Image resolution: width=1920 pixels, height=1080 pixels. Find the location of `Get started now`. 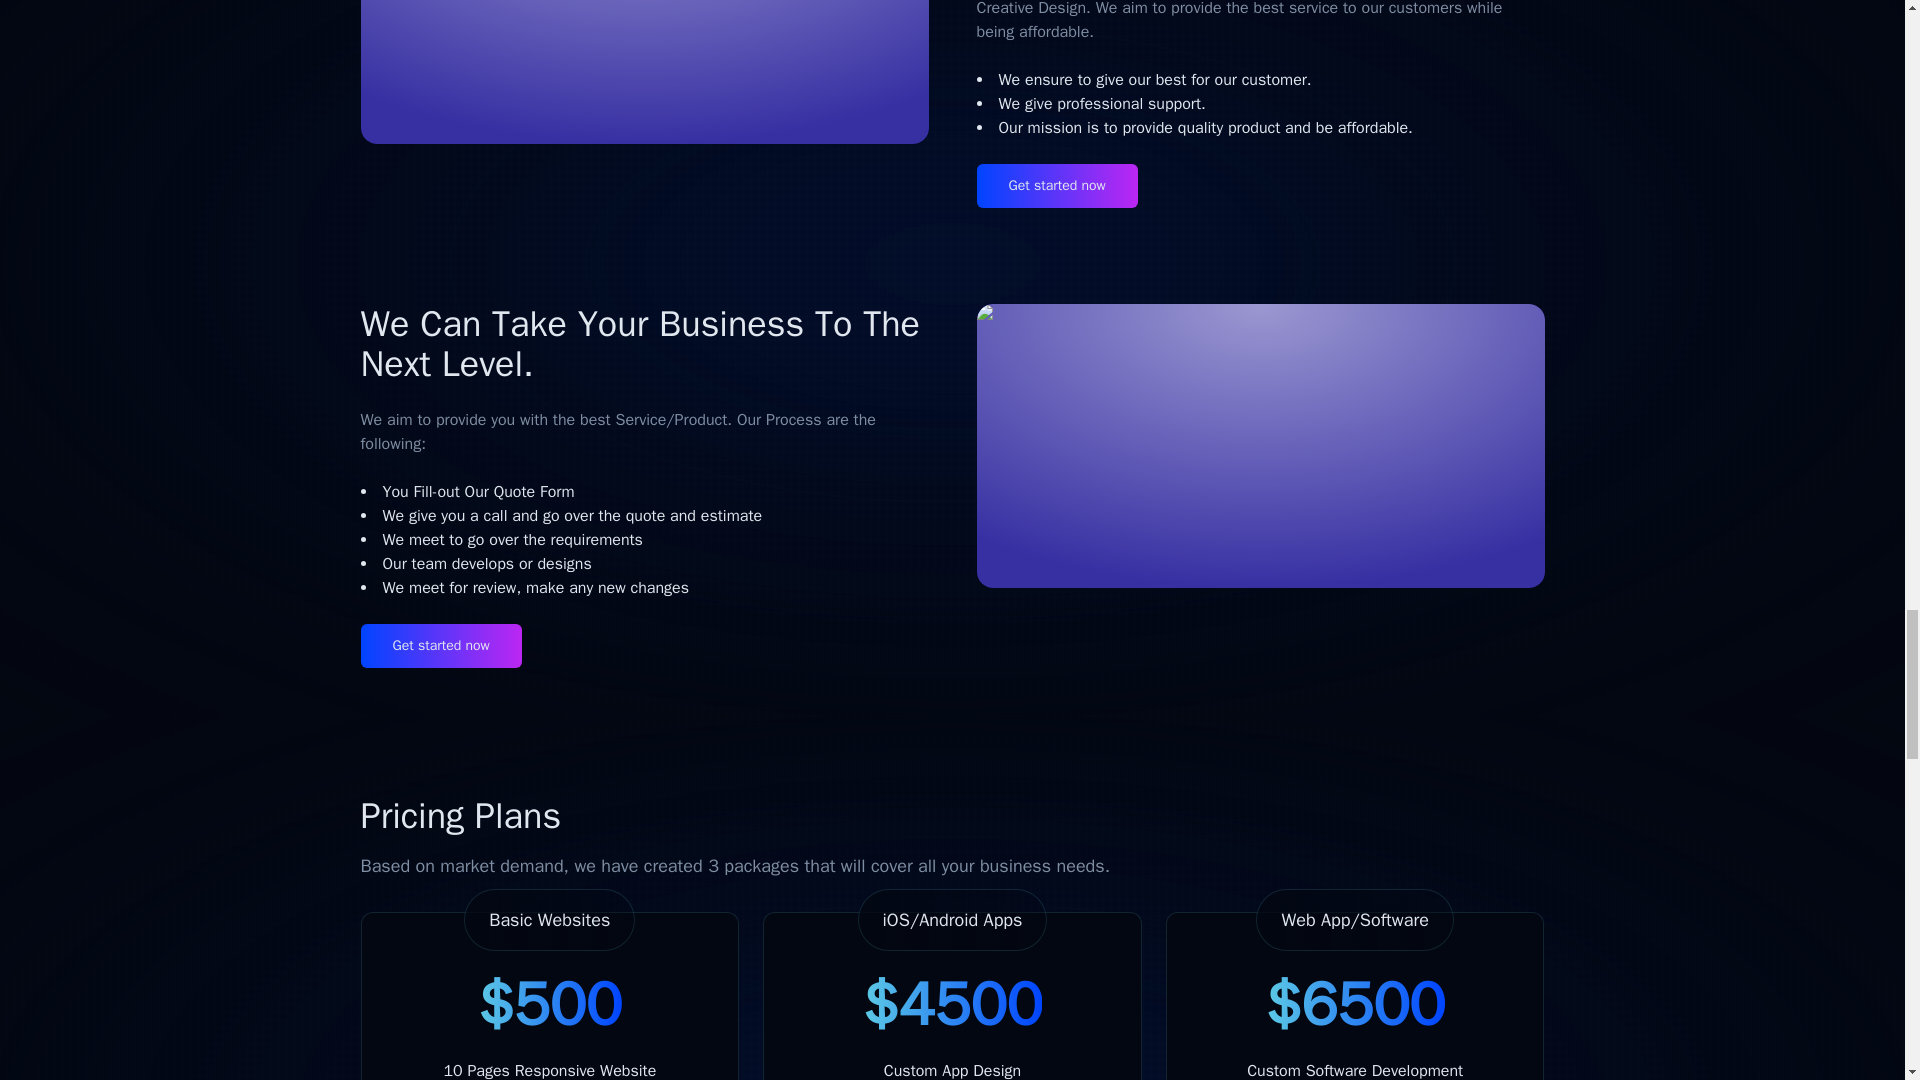

Get started now is located at coordinates (440, 646).